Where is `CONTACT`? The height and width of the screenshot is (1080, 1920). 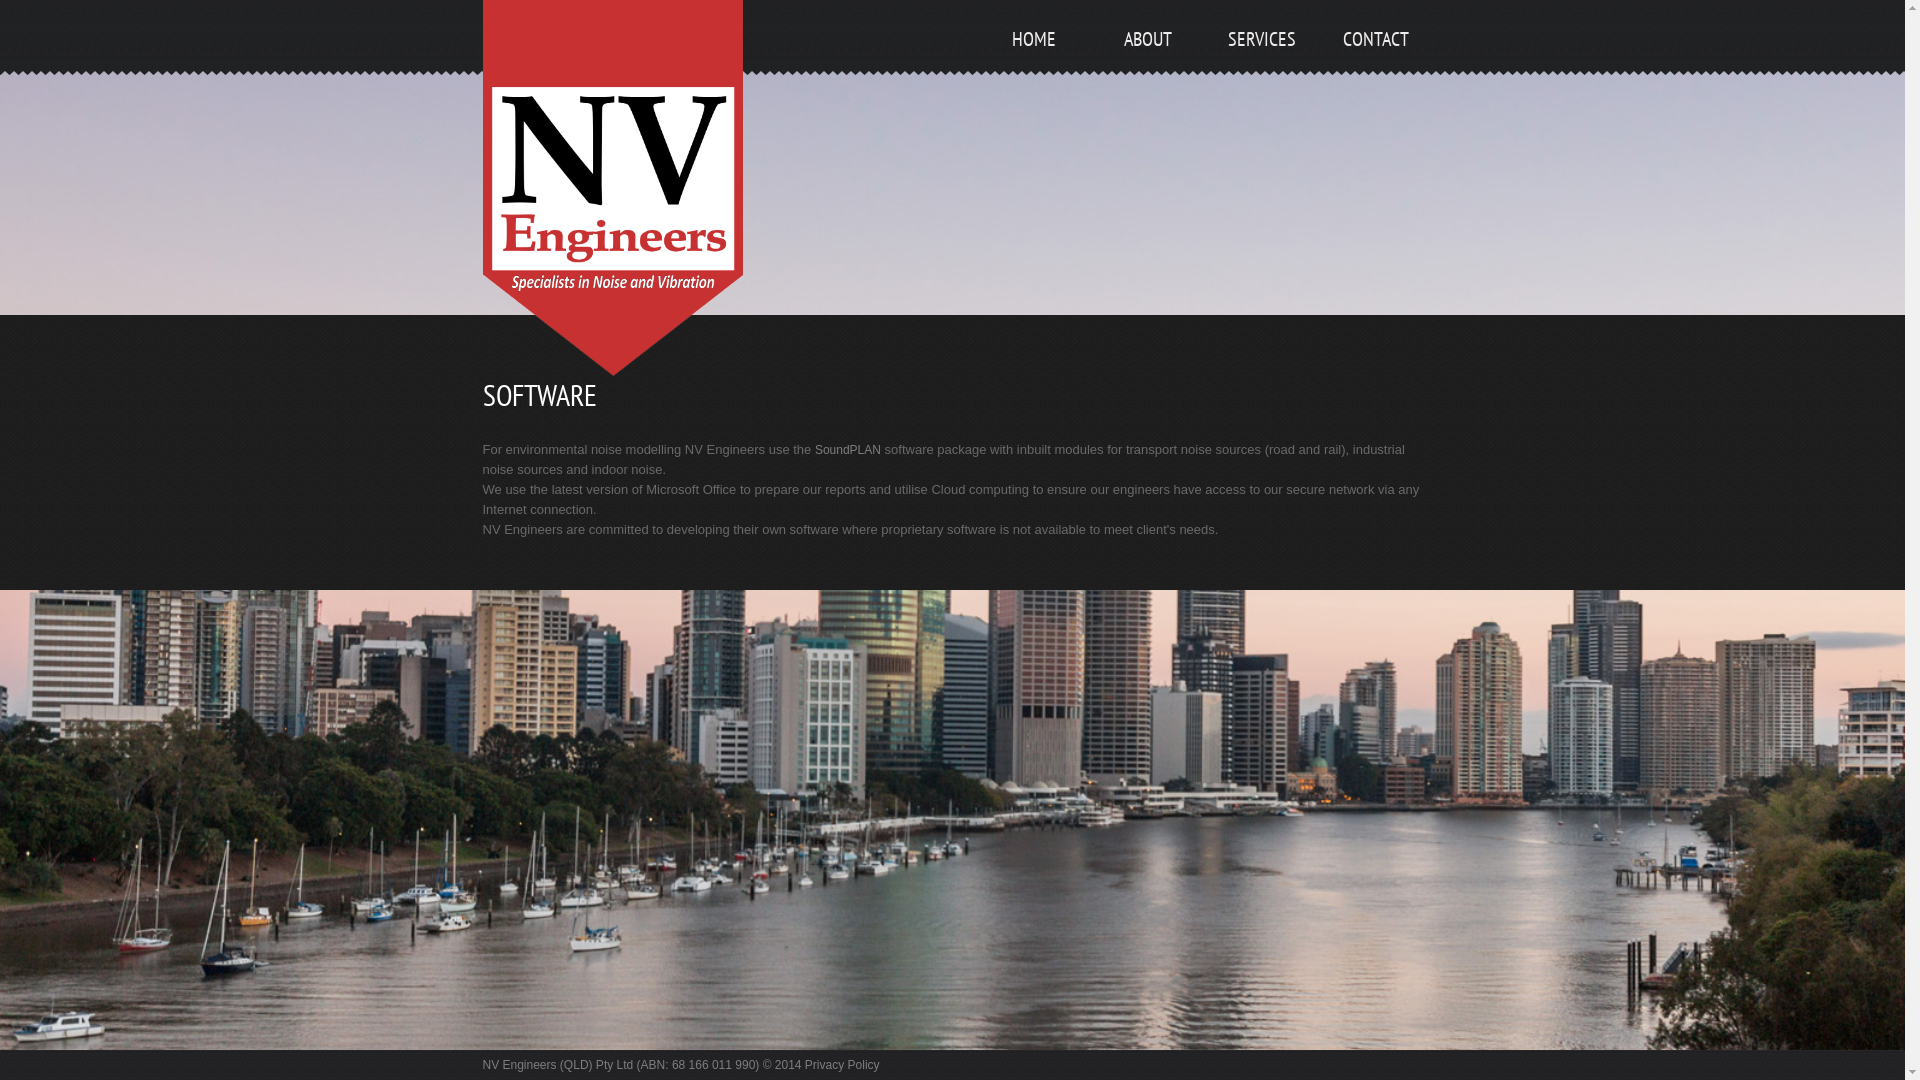
CONTACT is located at coordinates (1375, 64).